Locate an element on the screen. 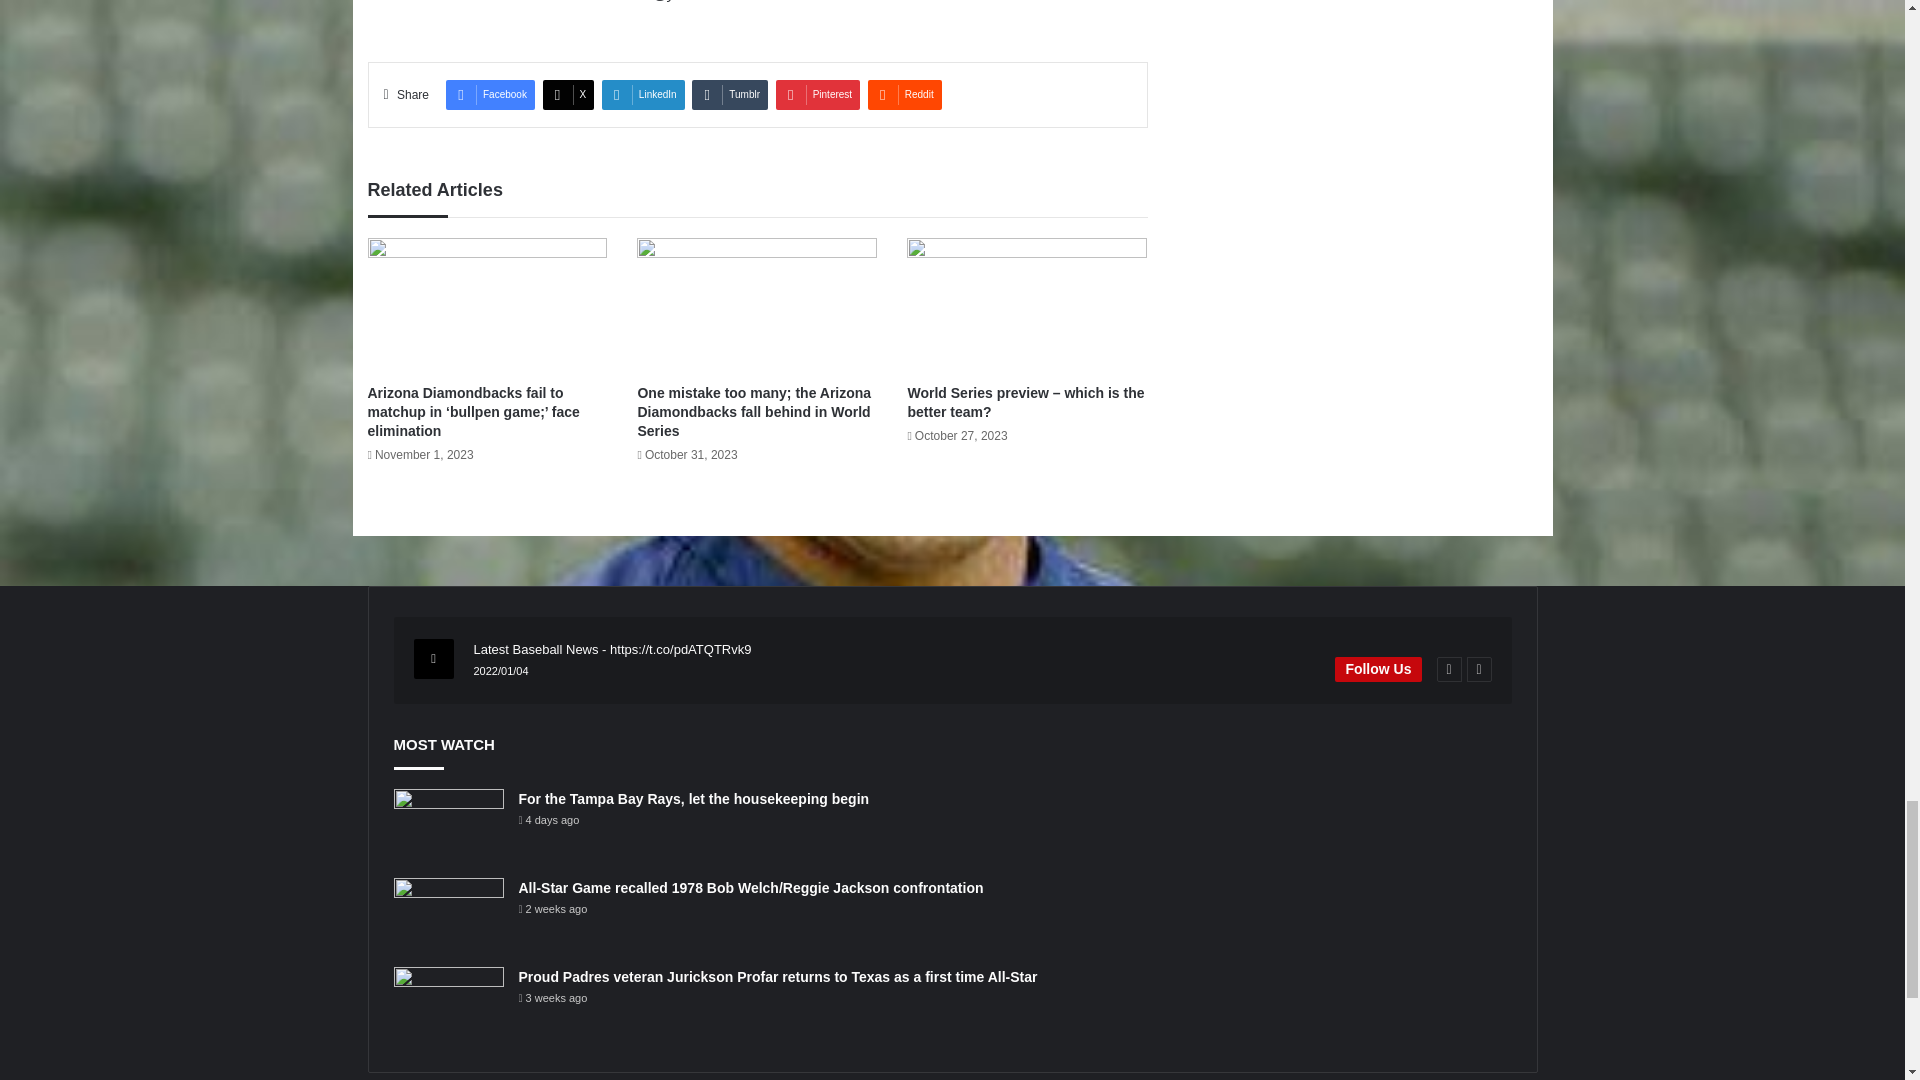 This screenshot has width=1920, height=1080. Facebook is located at coordinates (490, 94).